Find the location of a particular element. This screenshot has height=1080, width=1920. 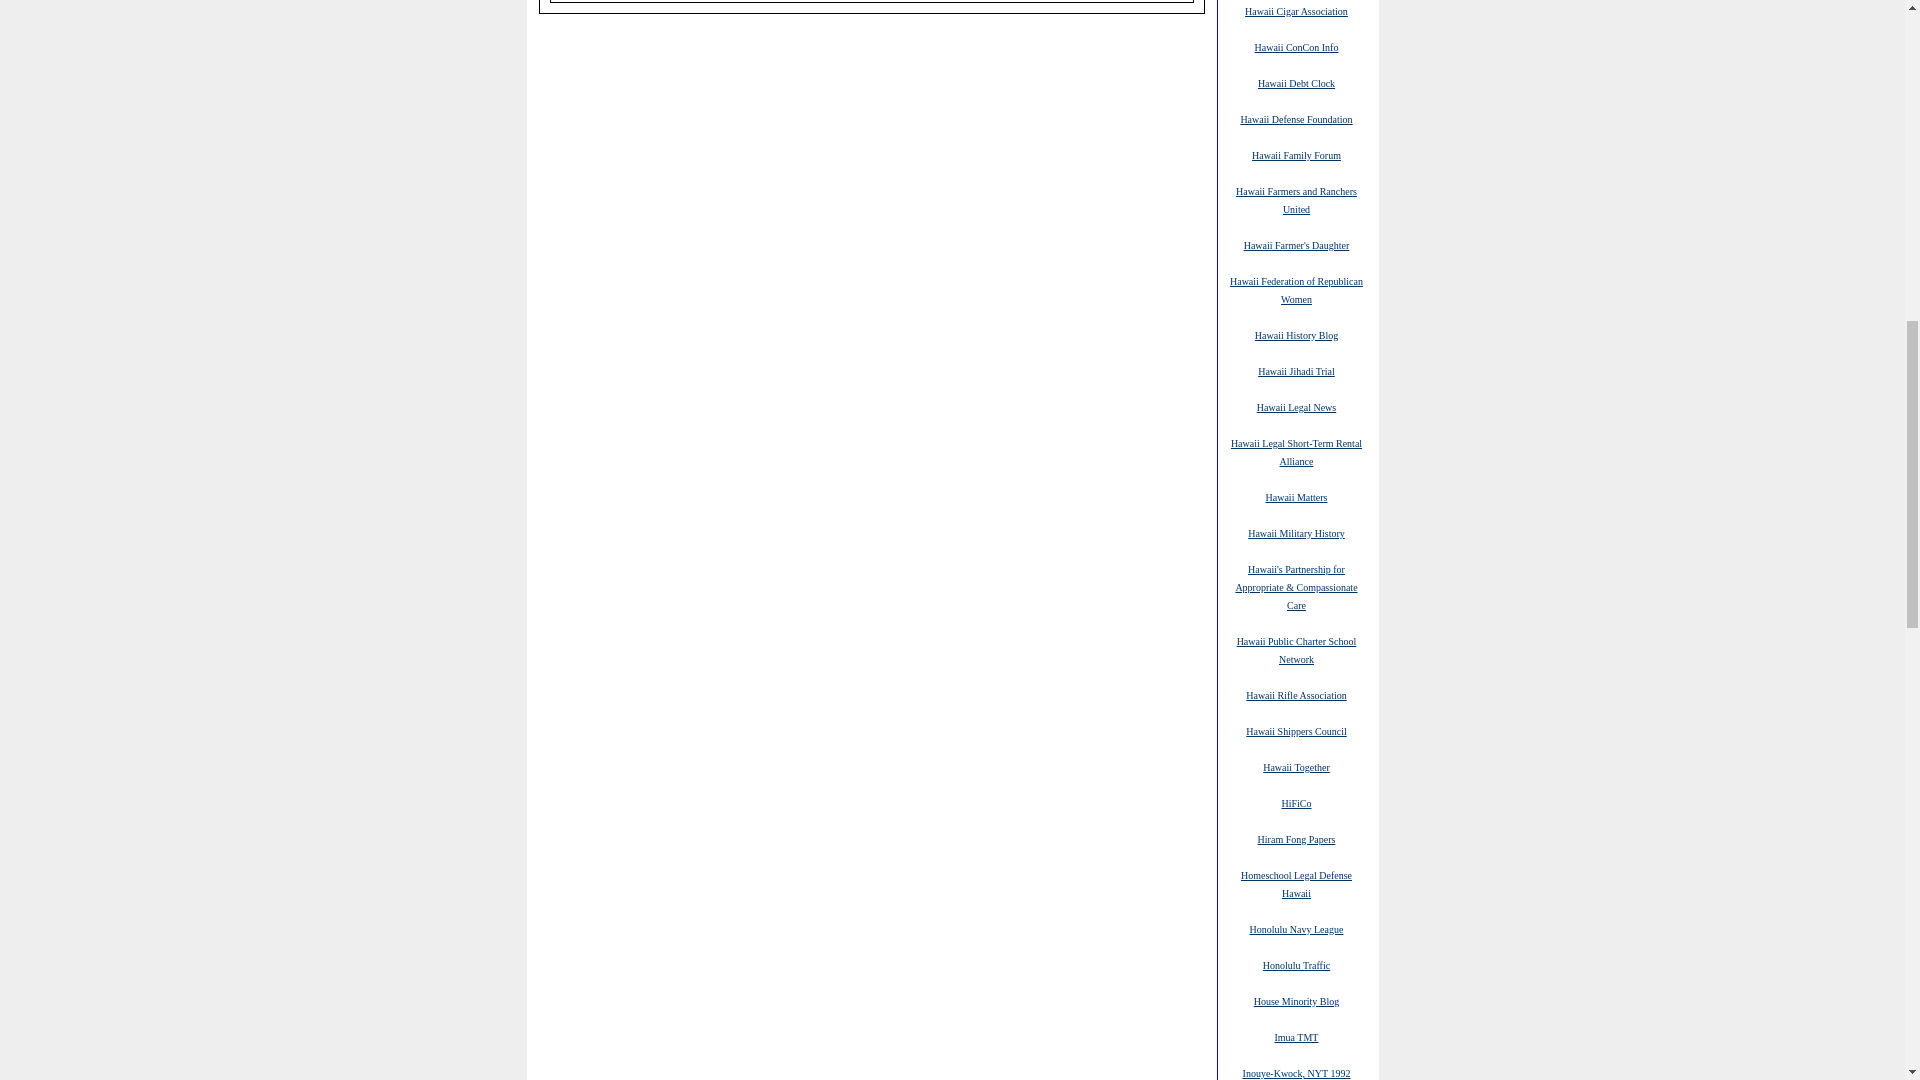

Hawaii Defense Foundation is located at coordinates (1296, 119).